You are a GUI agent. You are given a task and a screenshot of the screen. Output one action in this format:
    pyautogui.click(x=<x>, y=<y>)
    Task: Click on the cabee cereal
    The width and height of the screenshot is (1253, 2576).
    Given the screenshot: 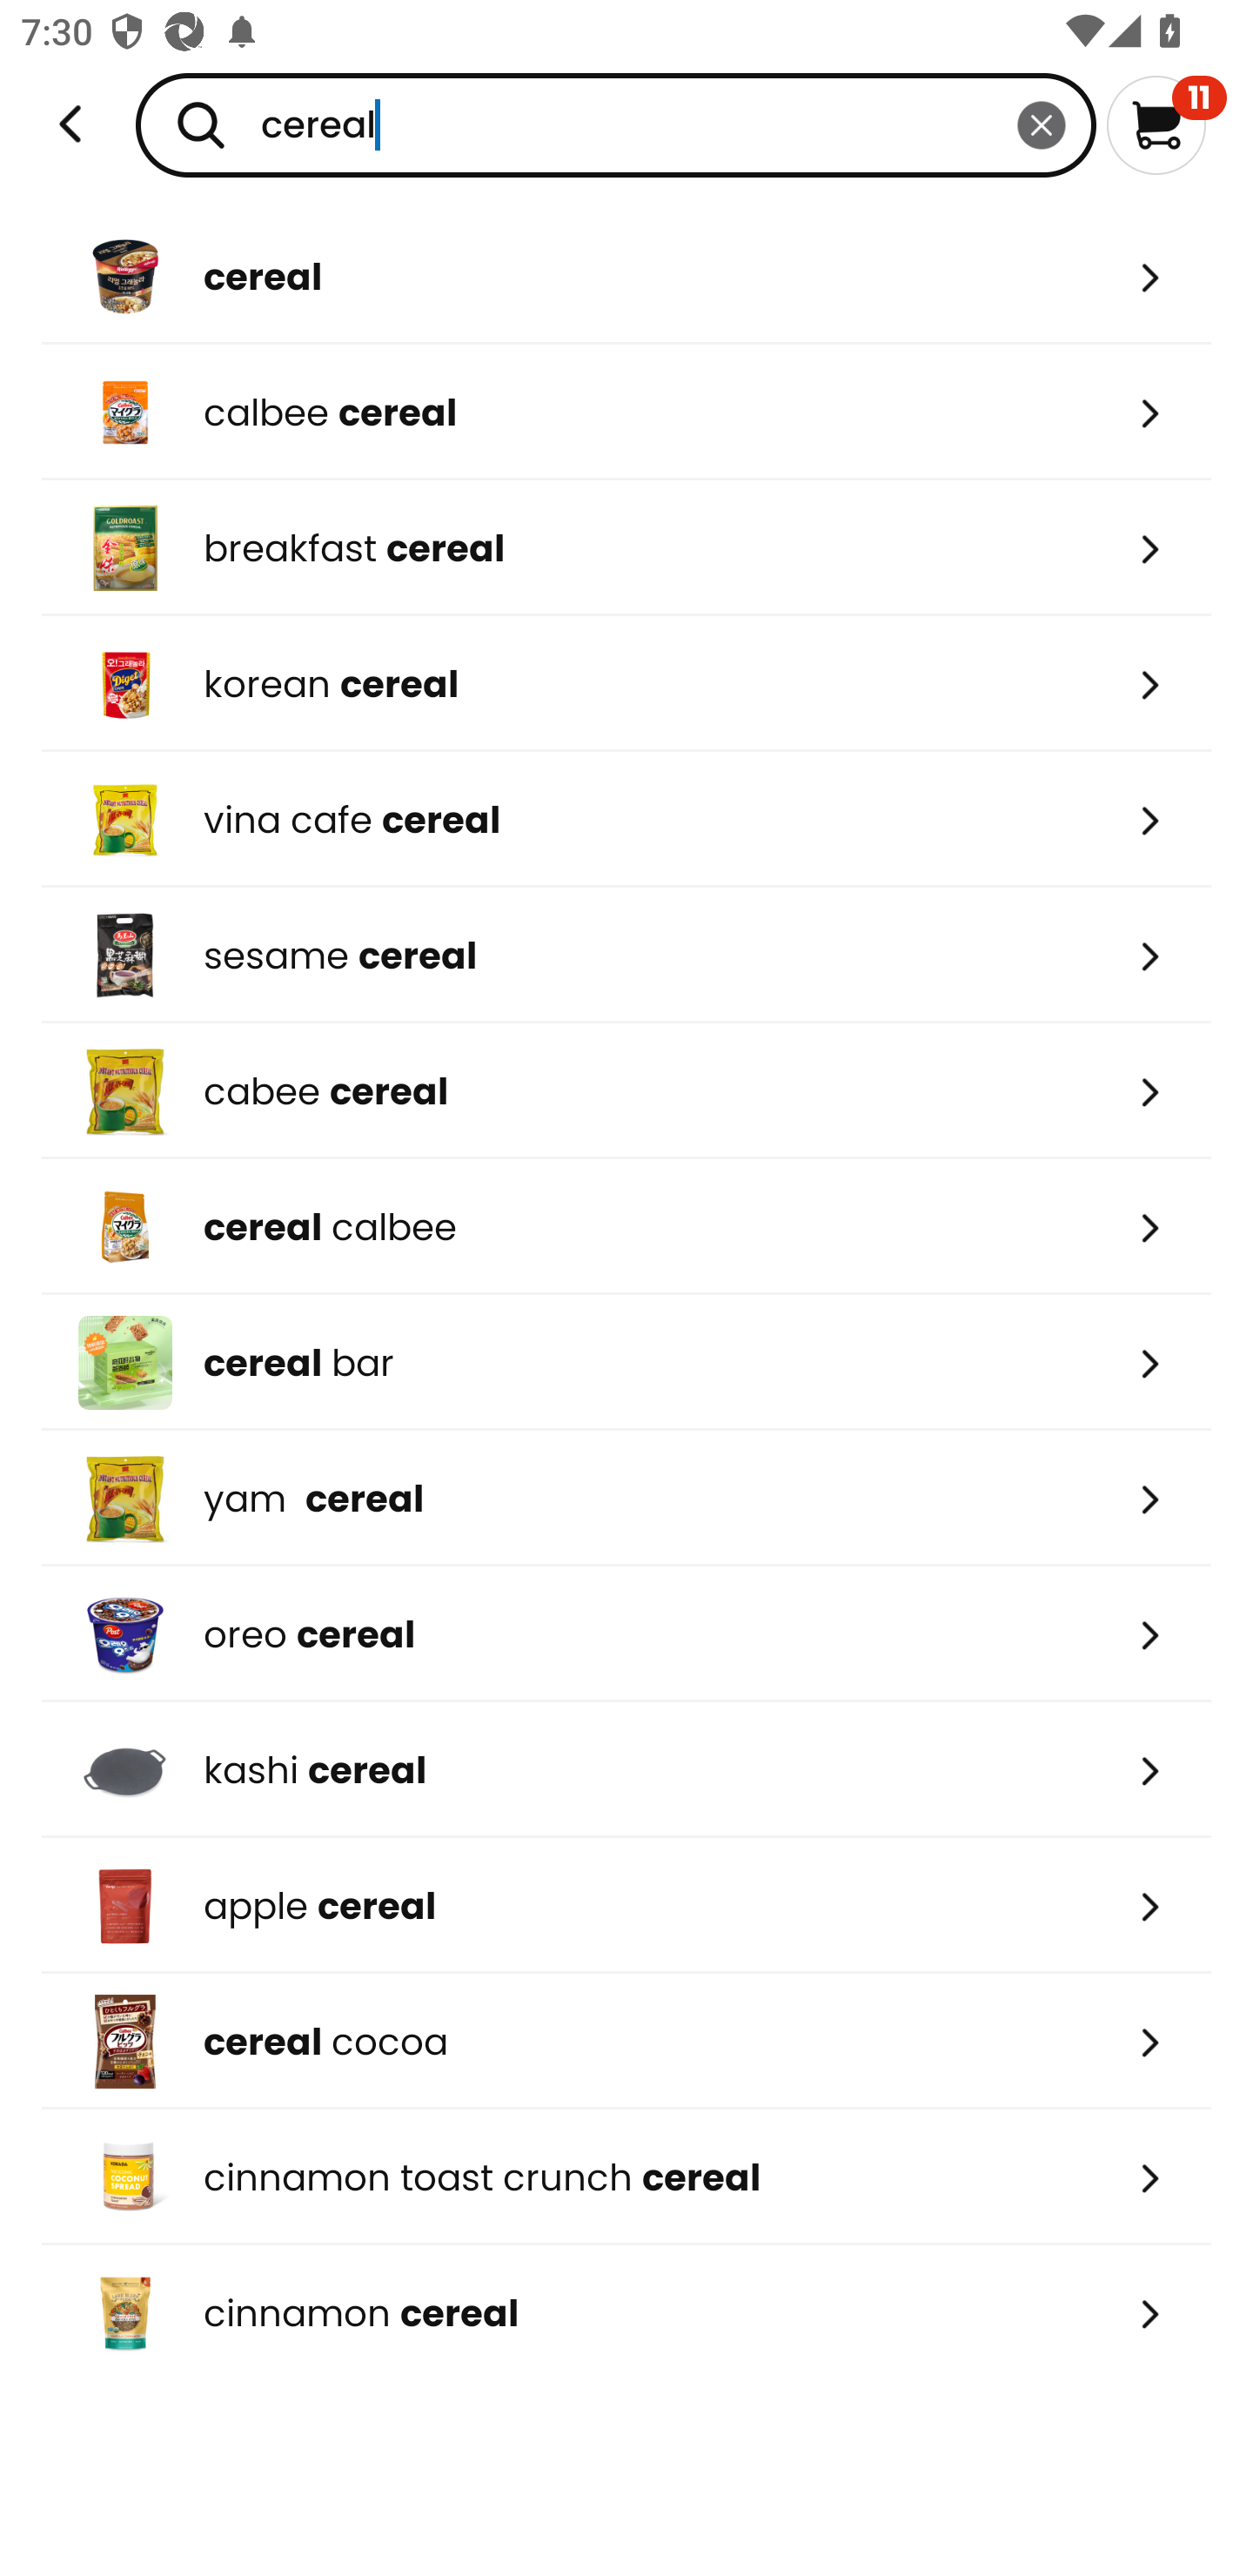 What is the action you would take?
    pyautogui.click(x=626, y=1091)
    